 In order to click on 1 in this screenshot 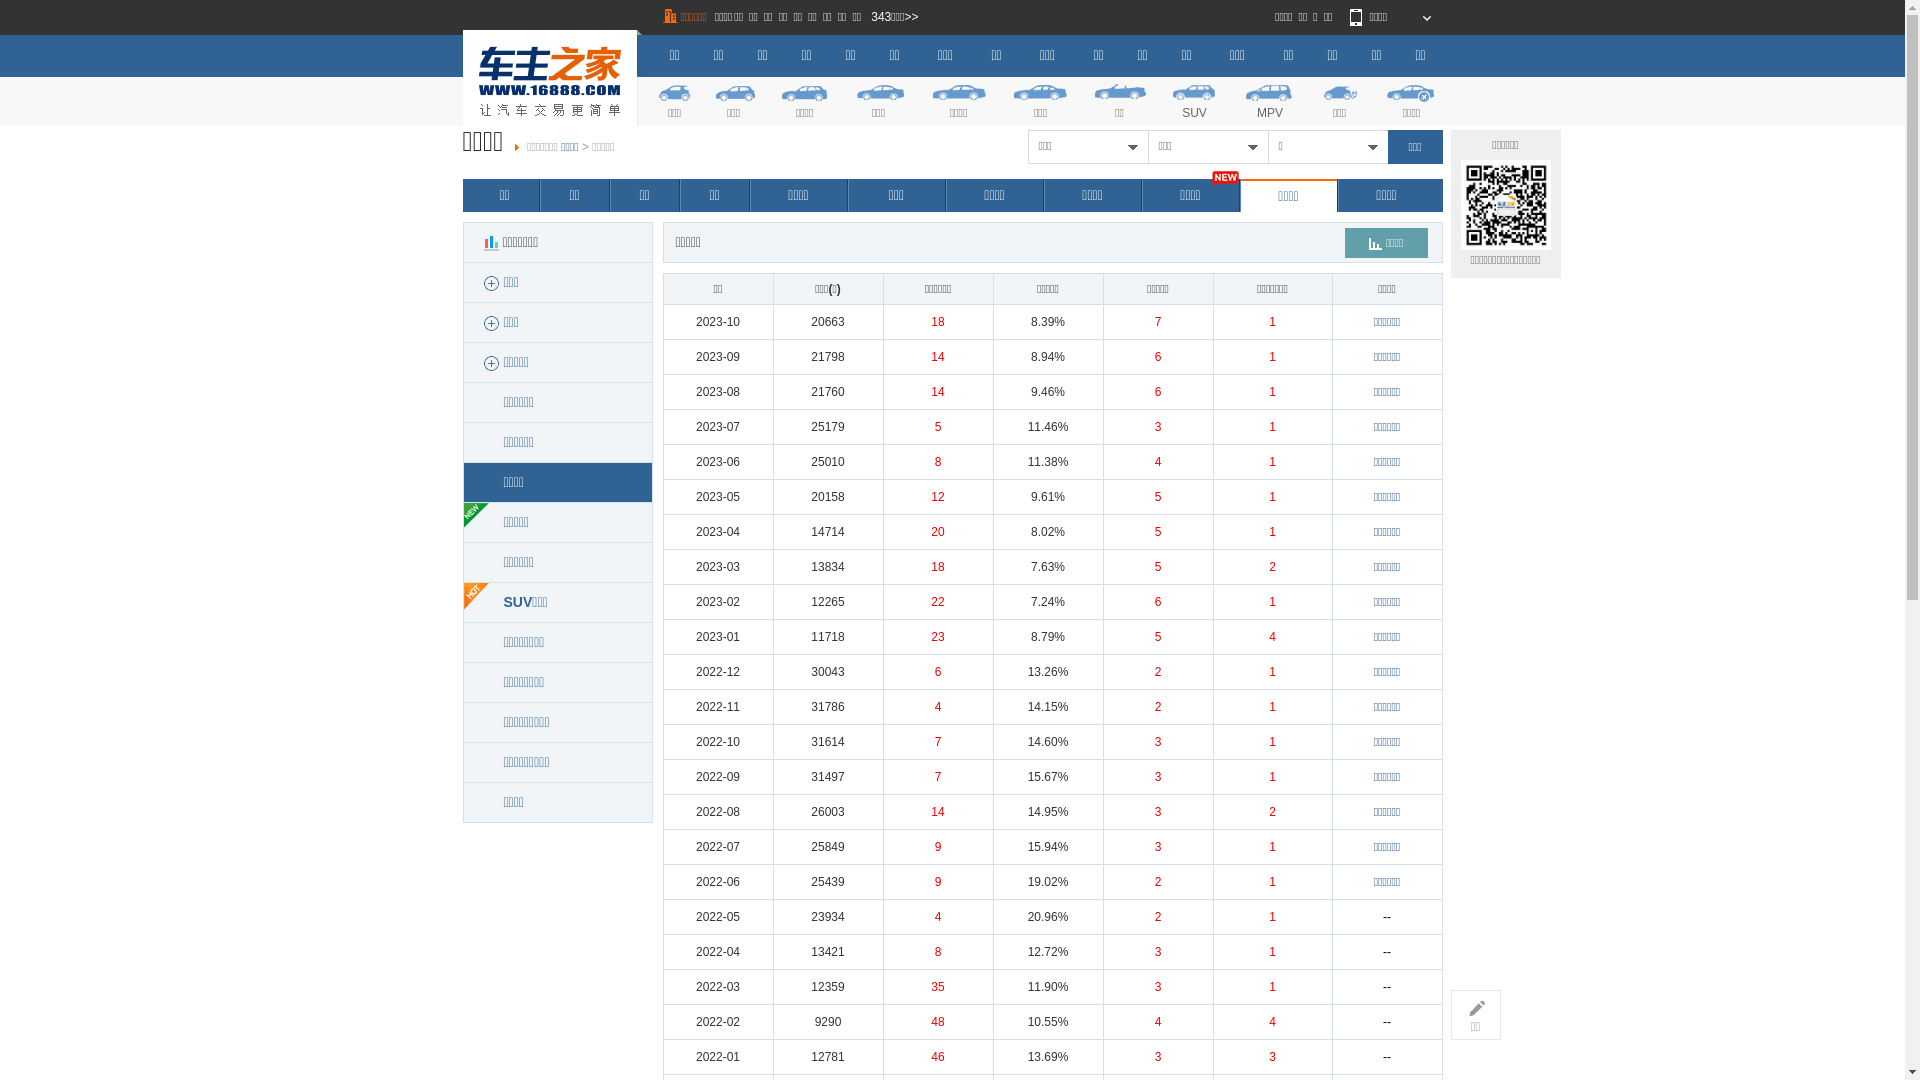, I will do `click(1272, 882)`.